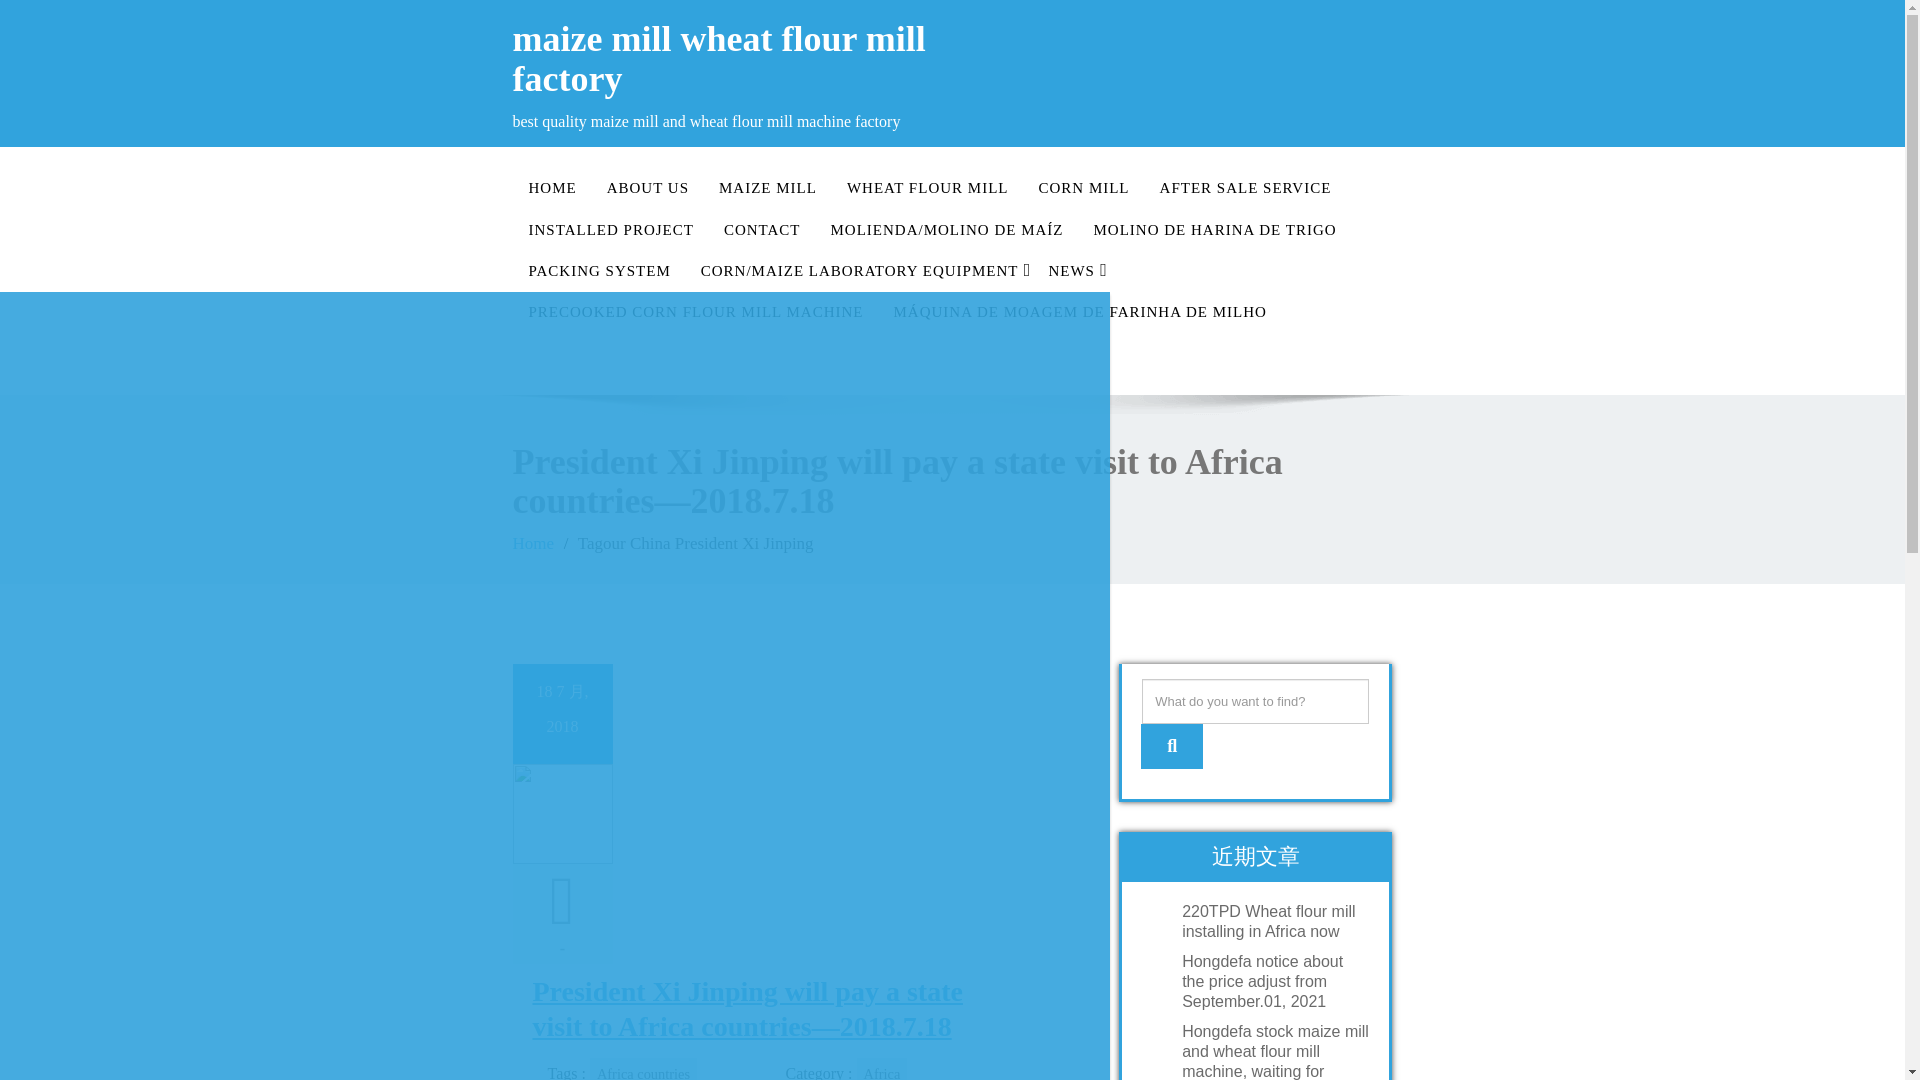  What do you see at coordinates (552, 188) in the screenshot?
I see `HOME` at bounding box center [552, 188].